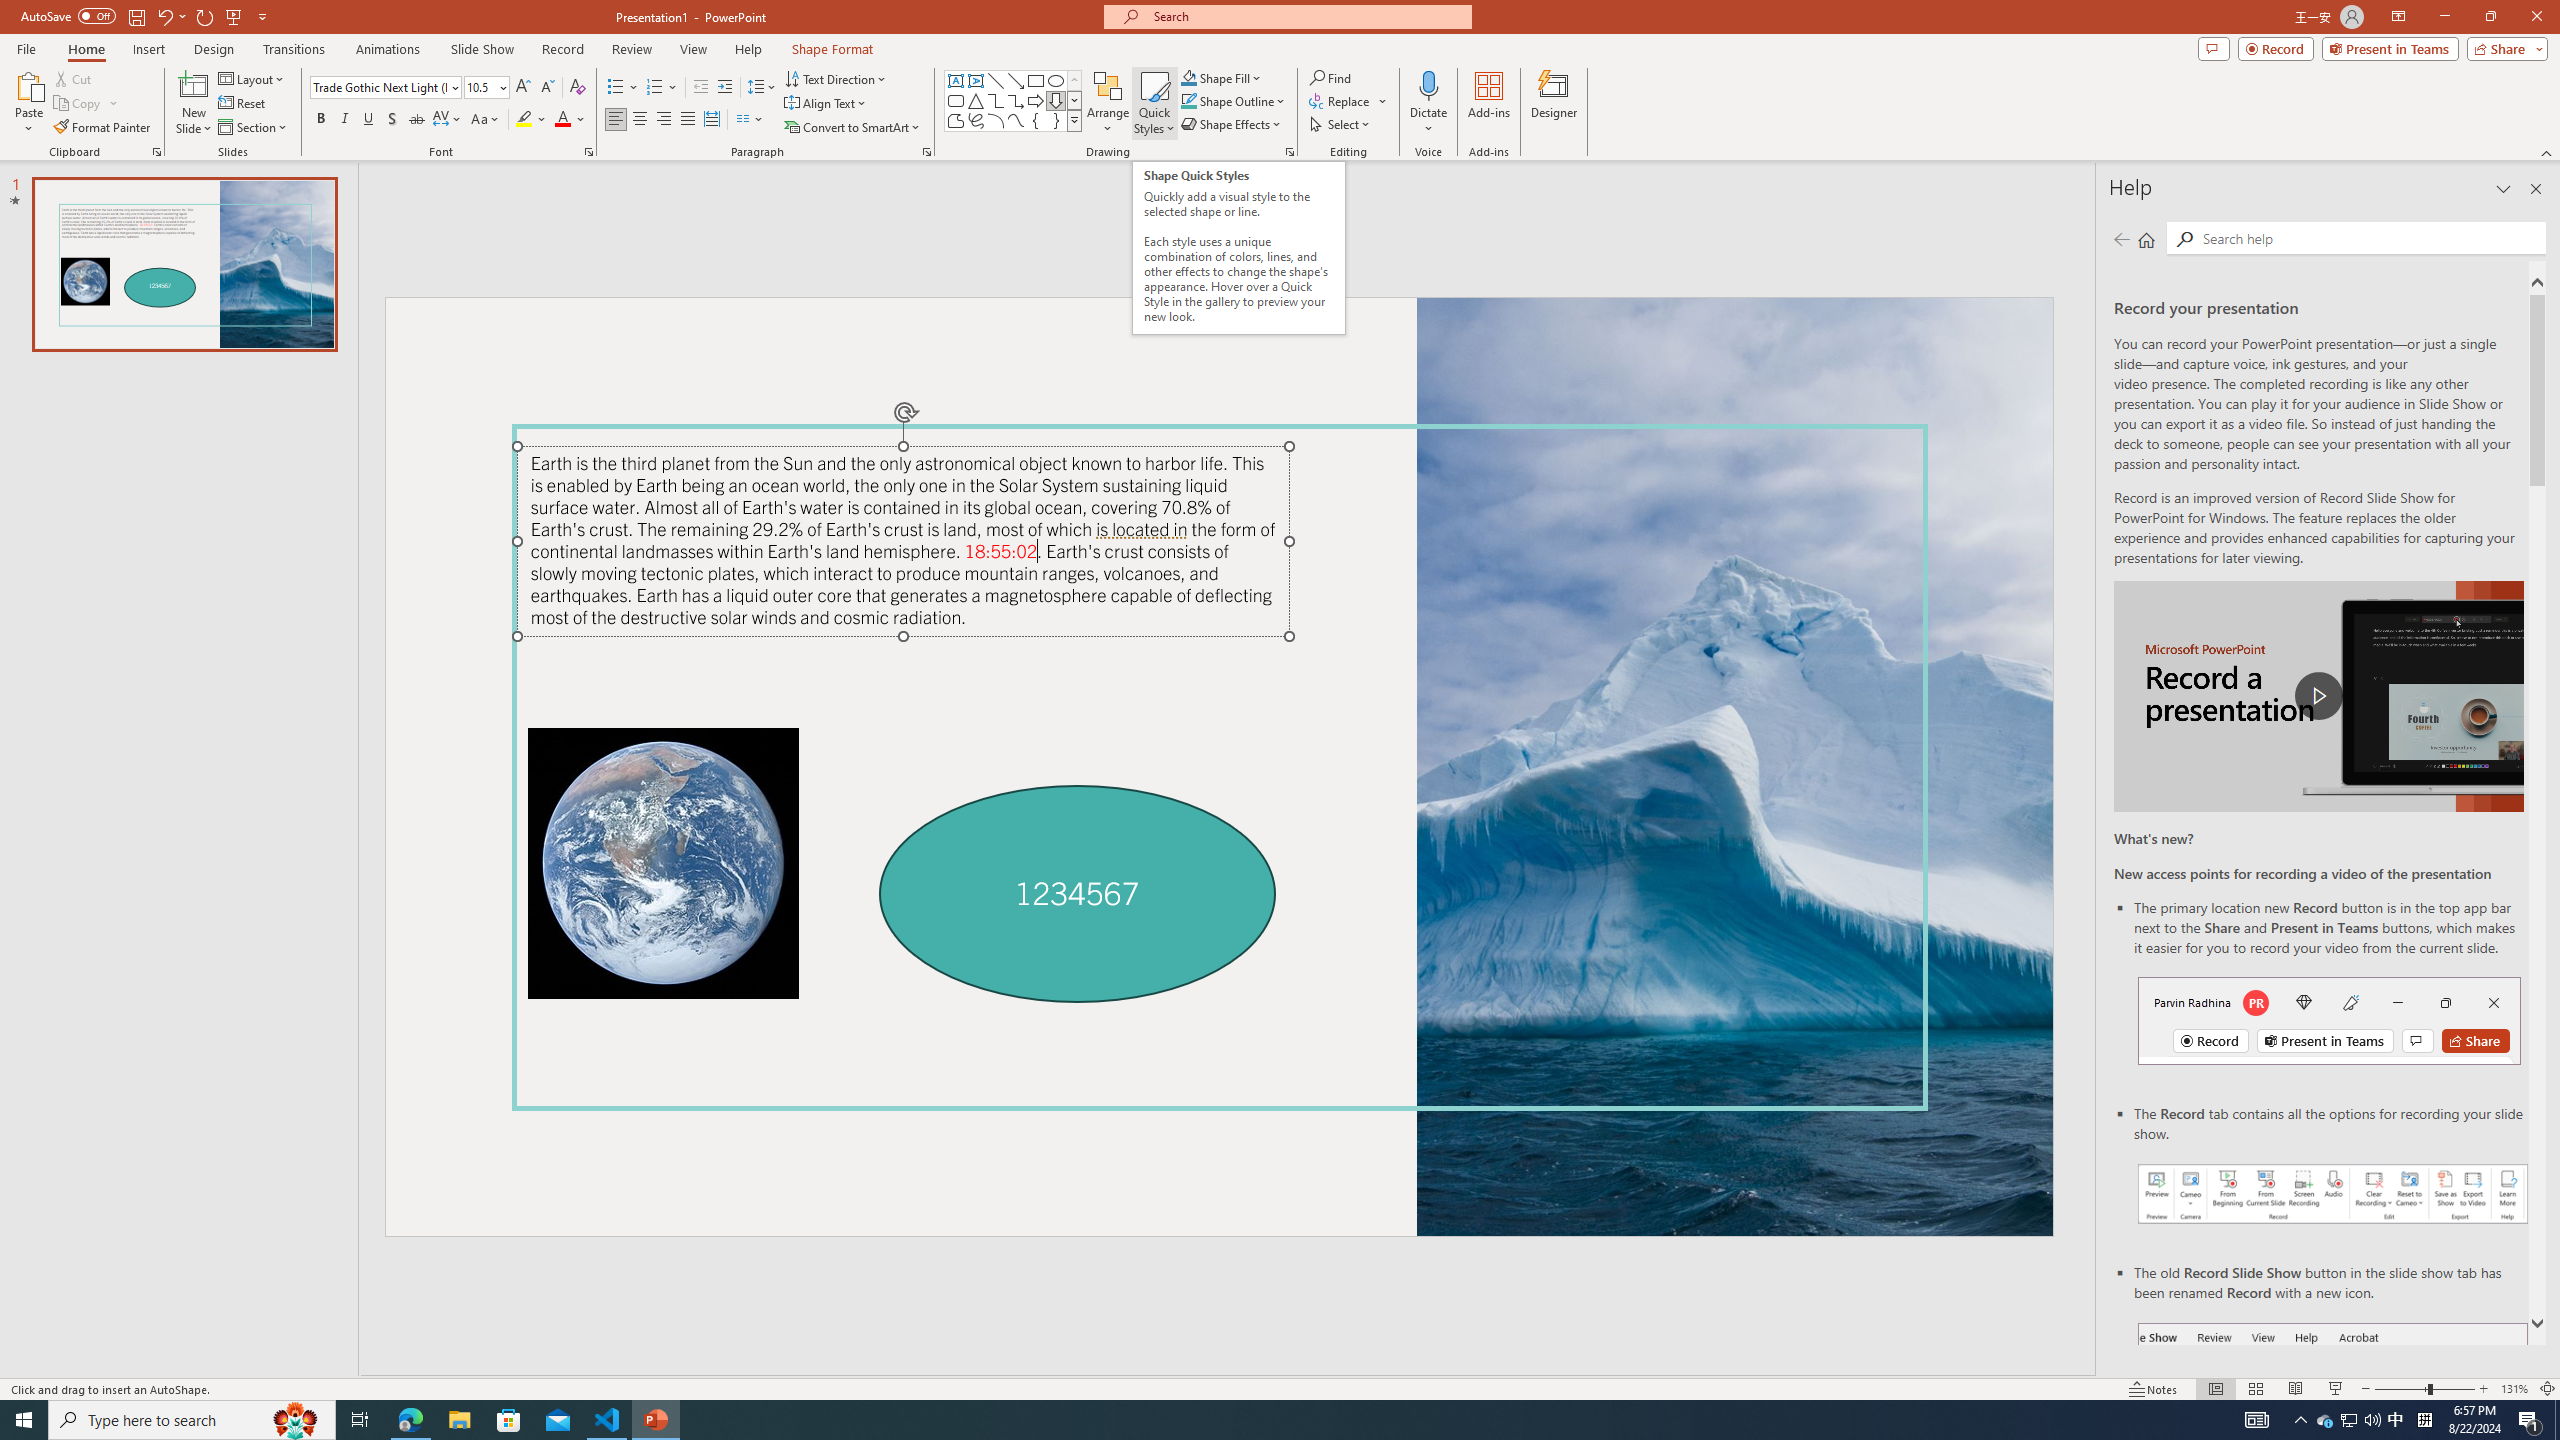 The image size is (2560, 1440). What do you see at coordinates (833, 49) in the screenshot?
I see `Shape Format` at bounding box center [833, 49].